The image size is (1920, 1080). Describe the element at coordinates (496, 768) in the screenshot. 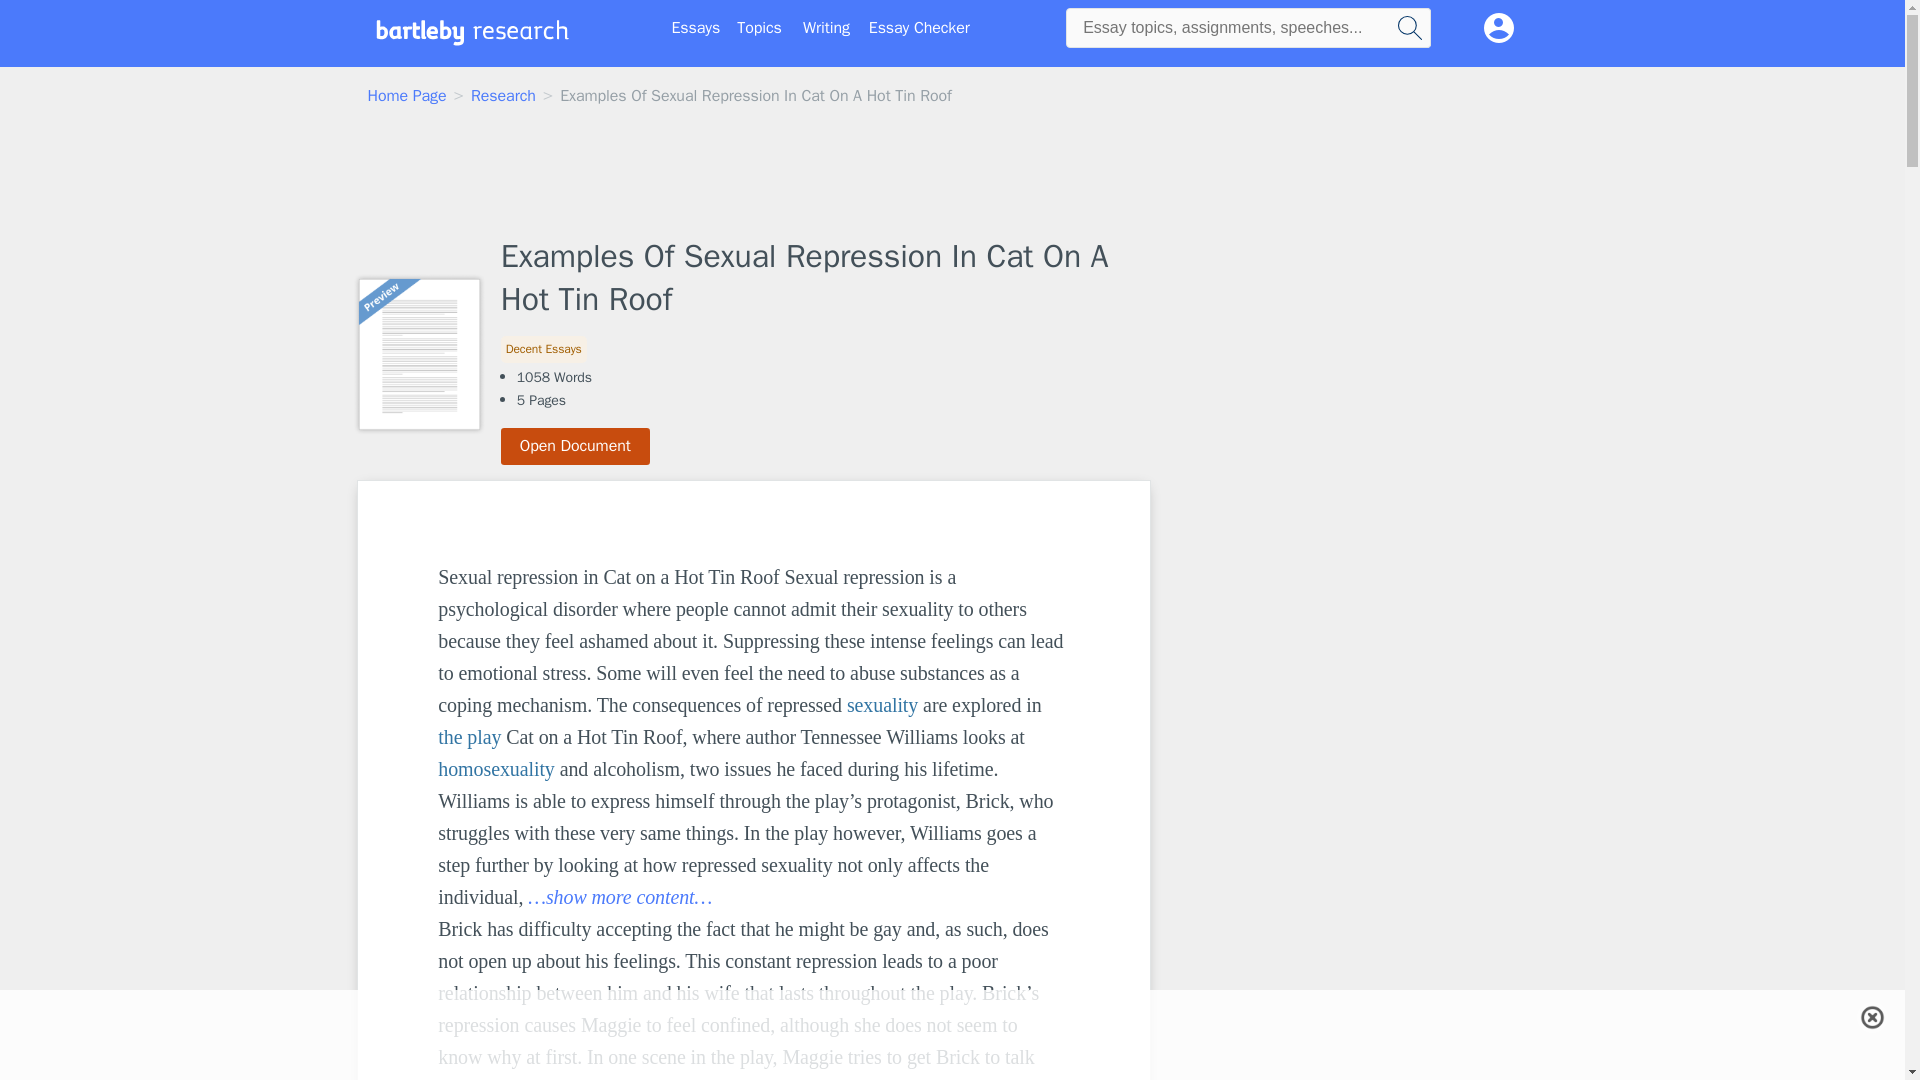

I see `homosexuality` at that location.